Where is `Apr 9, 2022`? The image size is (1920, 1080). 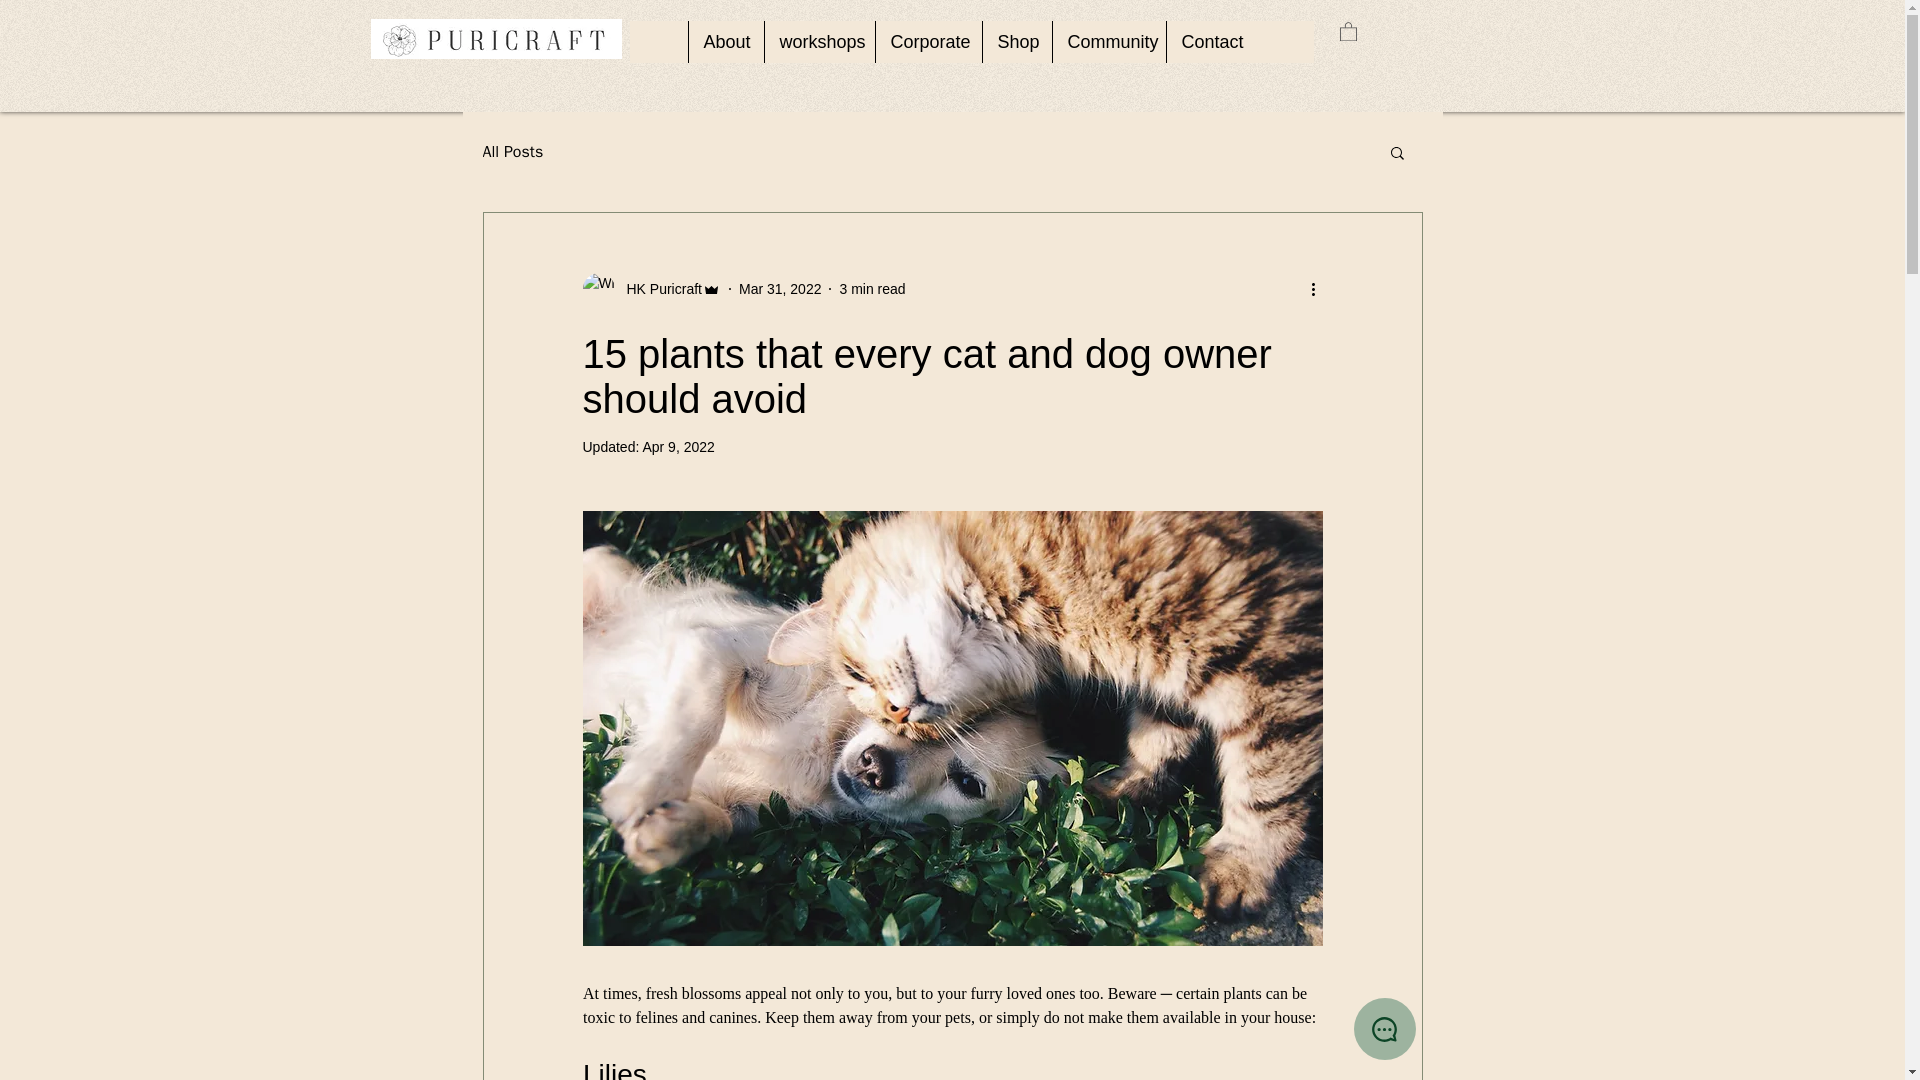
Apr 9, 2022 is located at coordinates (678, 446).